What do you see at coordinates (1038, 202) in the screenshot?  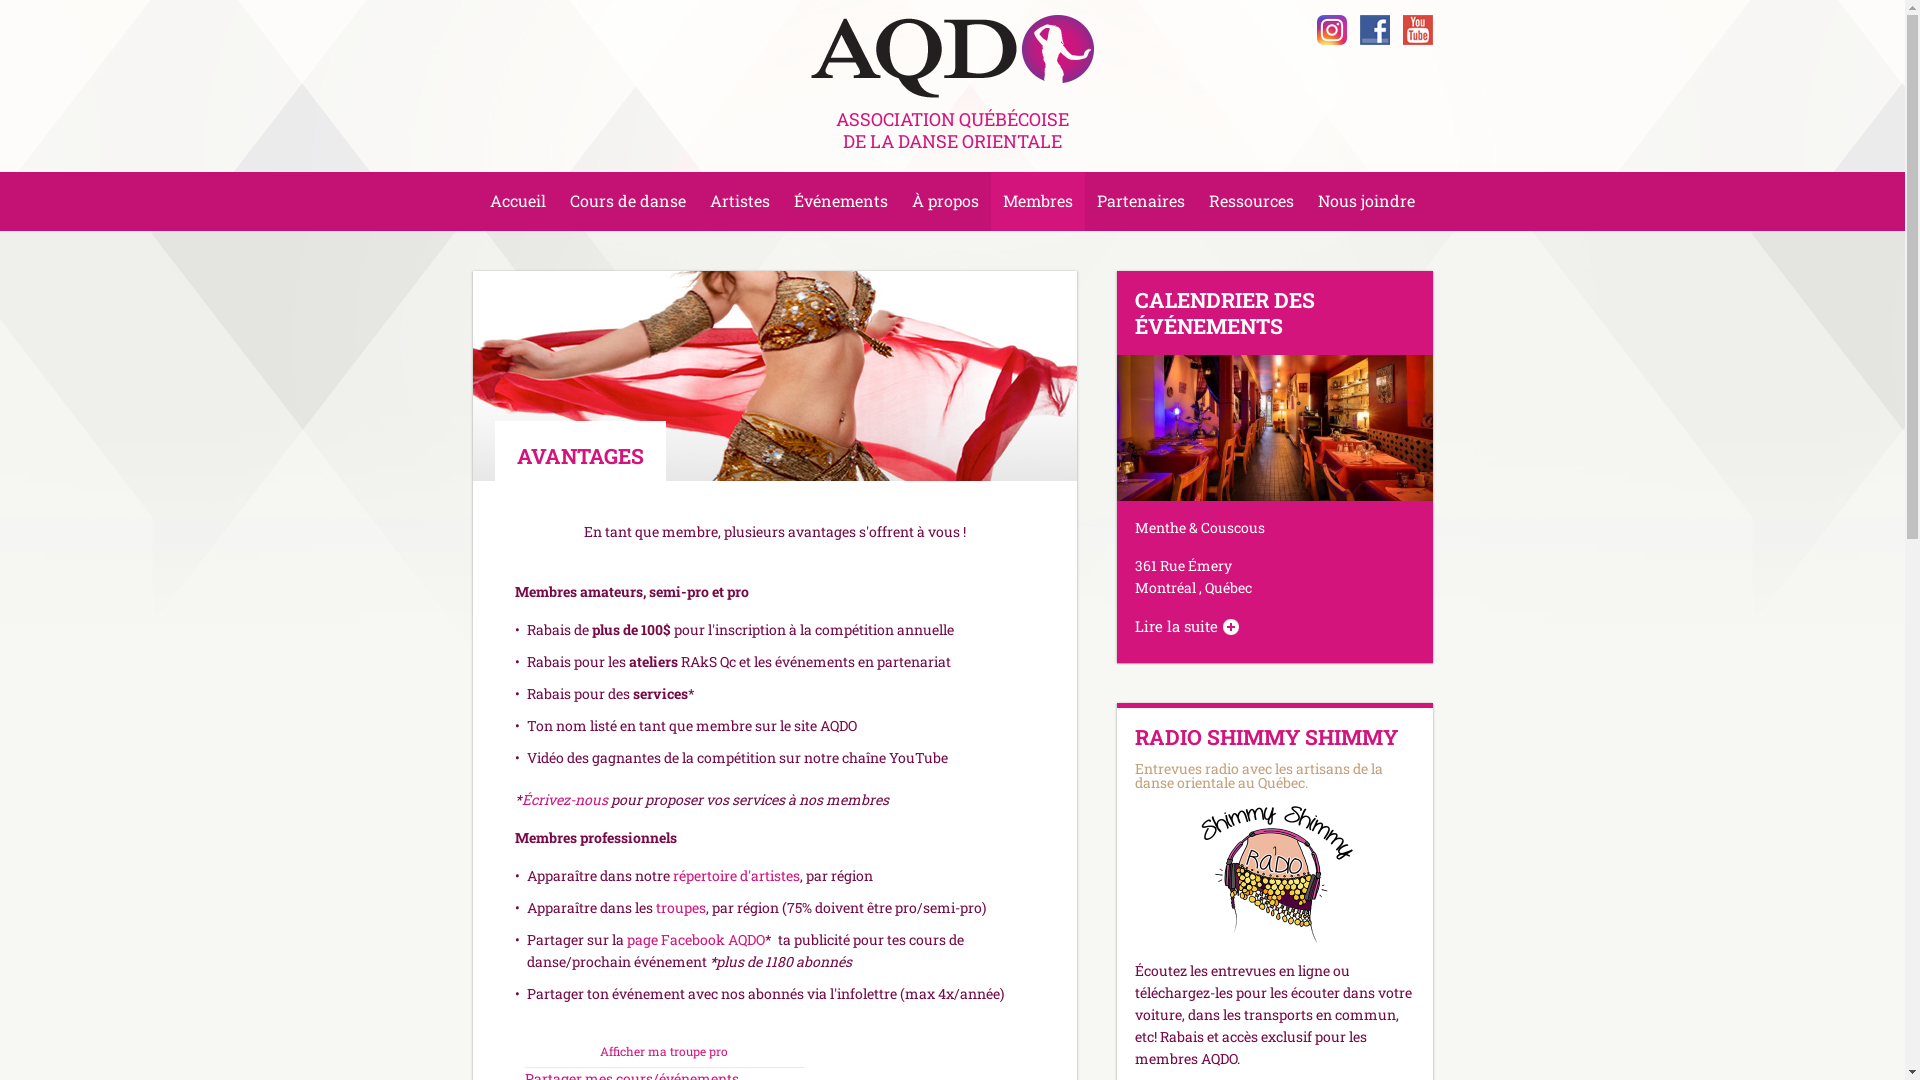 I see `Membres` at bounding box center [1038, 202].